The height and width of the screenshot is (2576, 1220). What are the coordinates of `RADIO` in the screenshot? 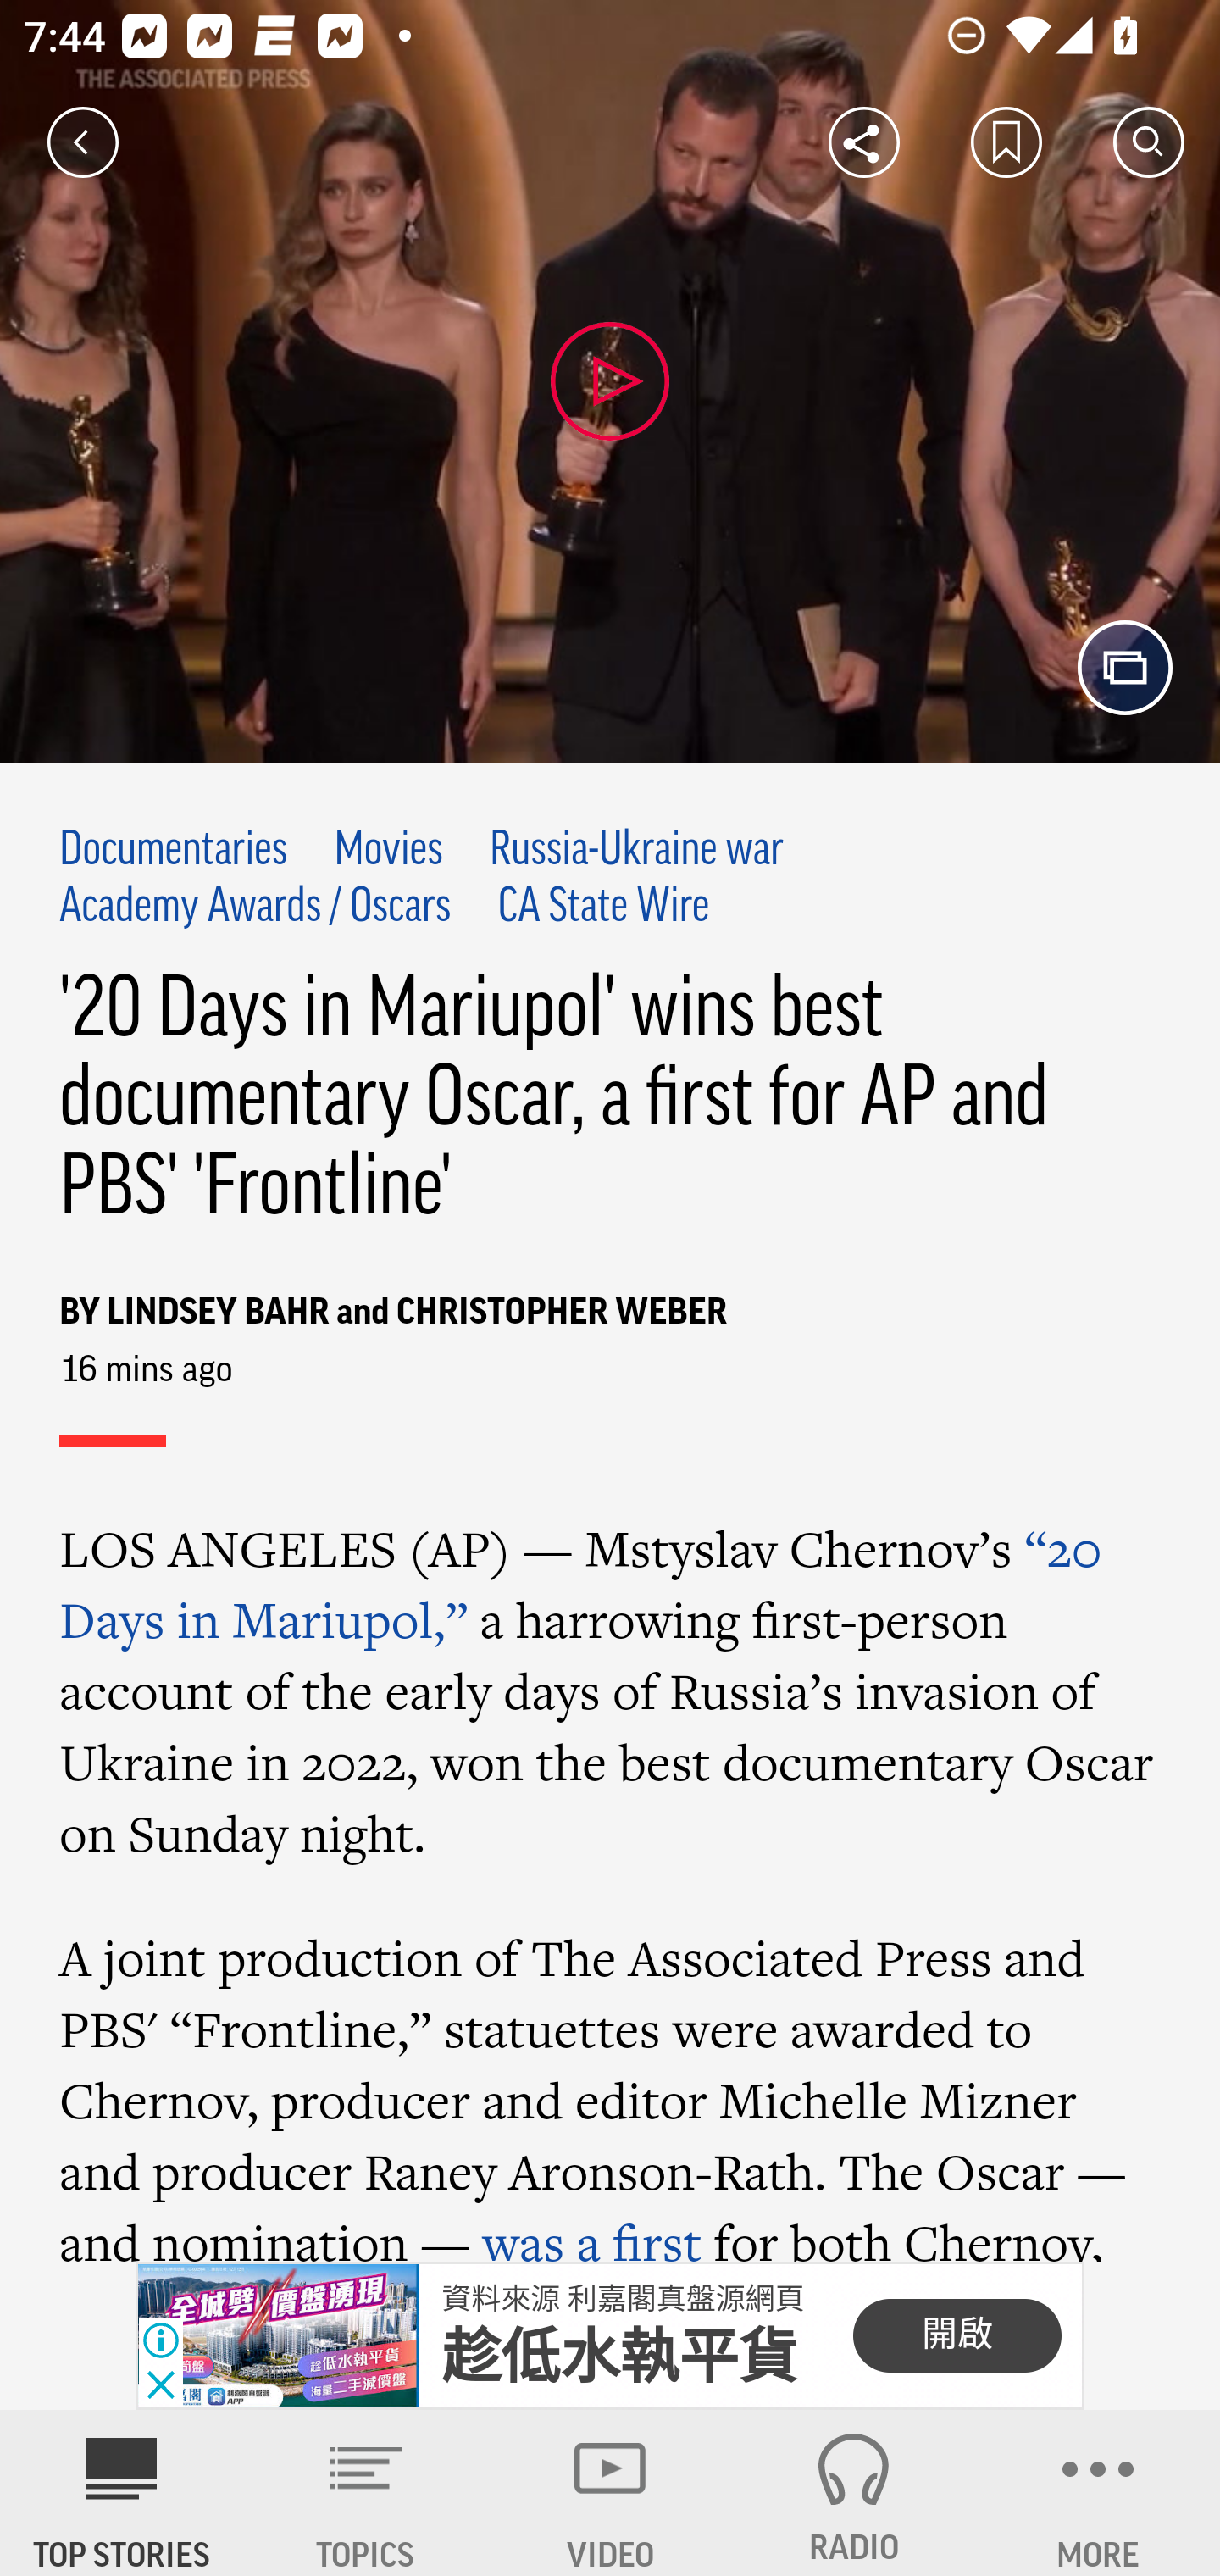 It's located at (854, 2493).